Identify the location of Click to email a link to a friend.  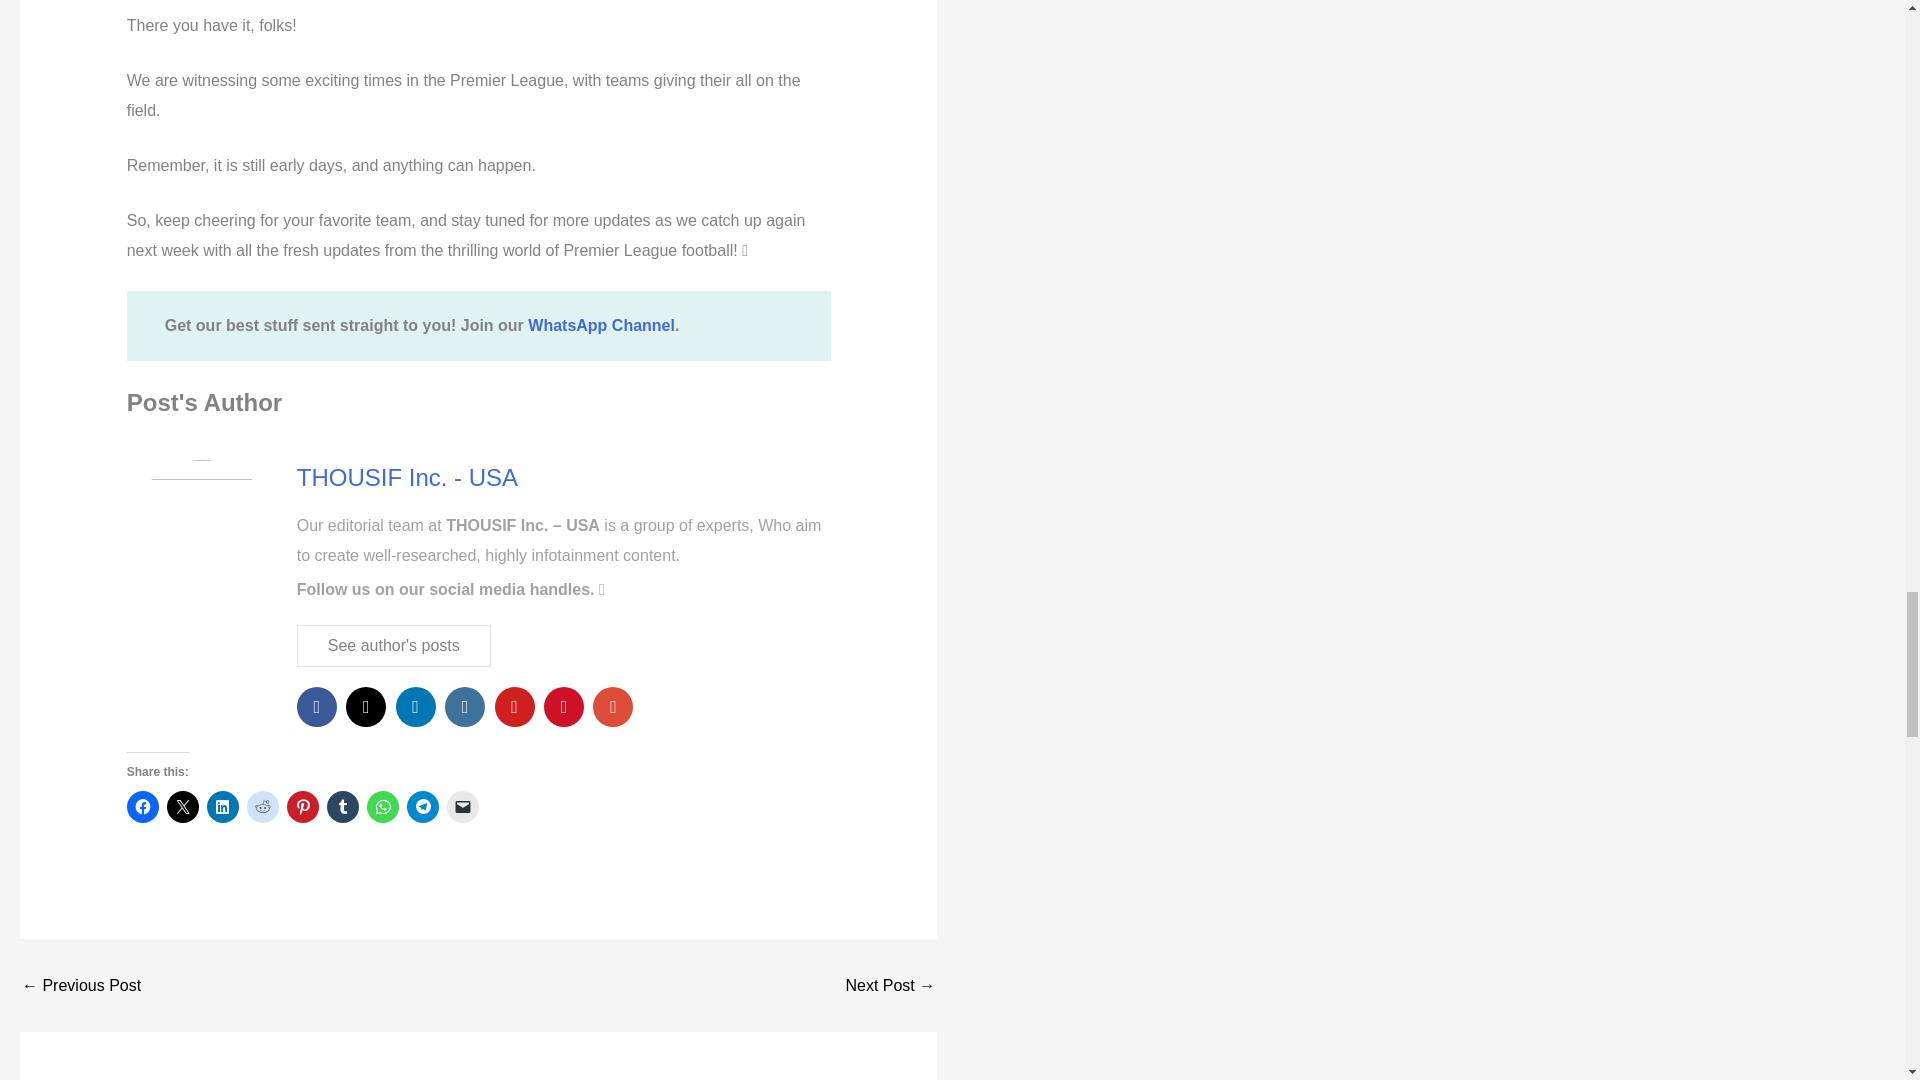
(462, 806).